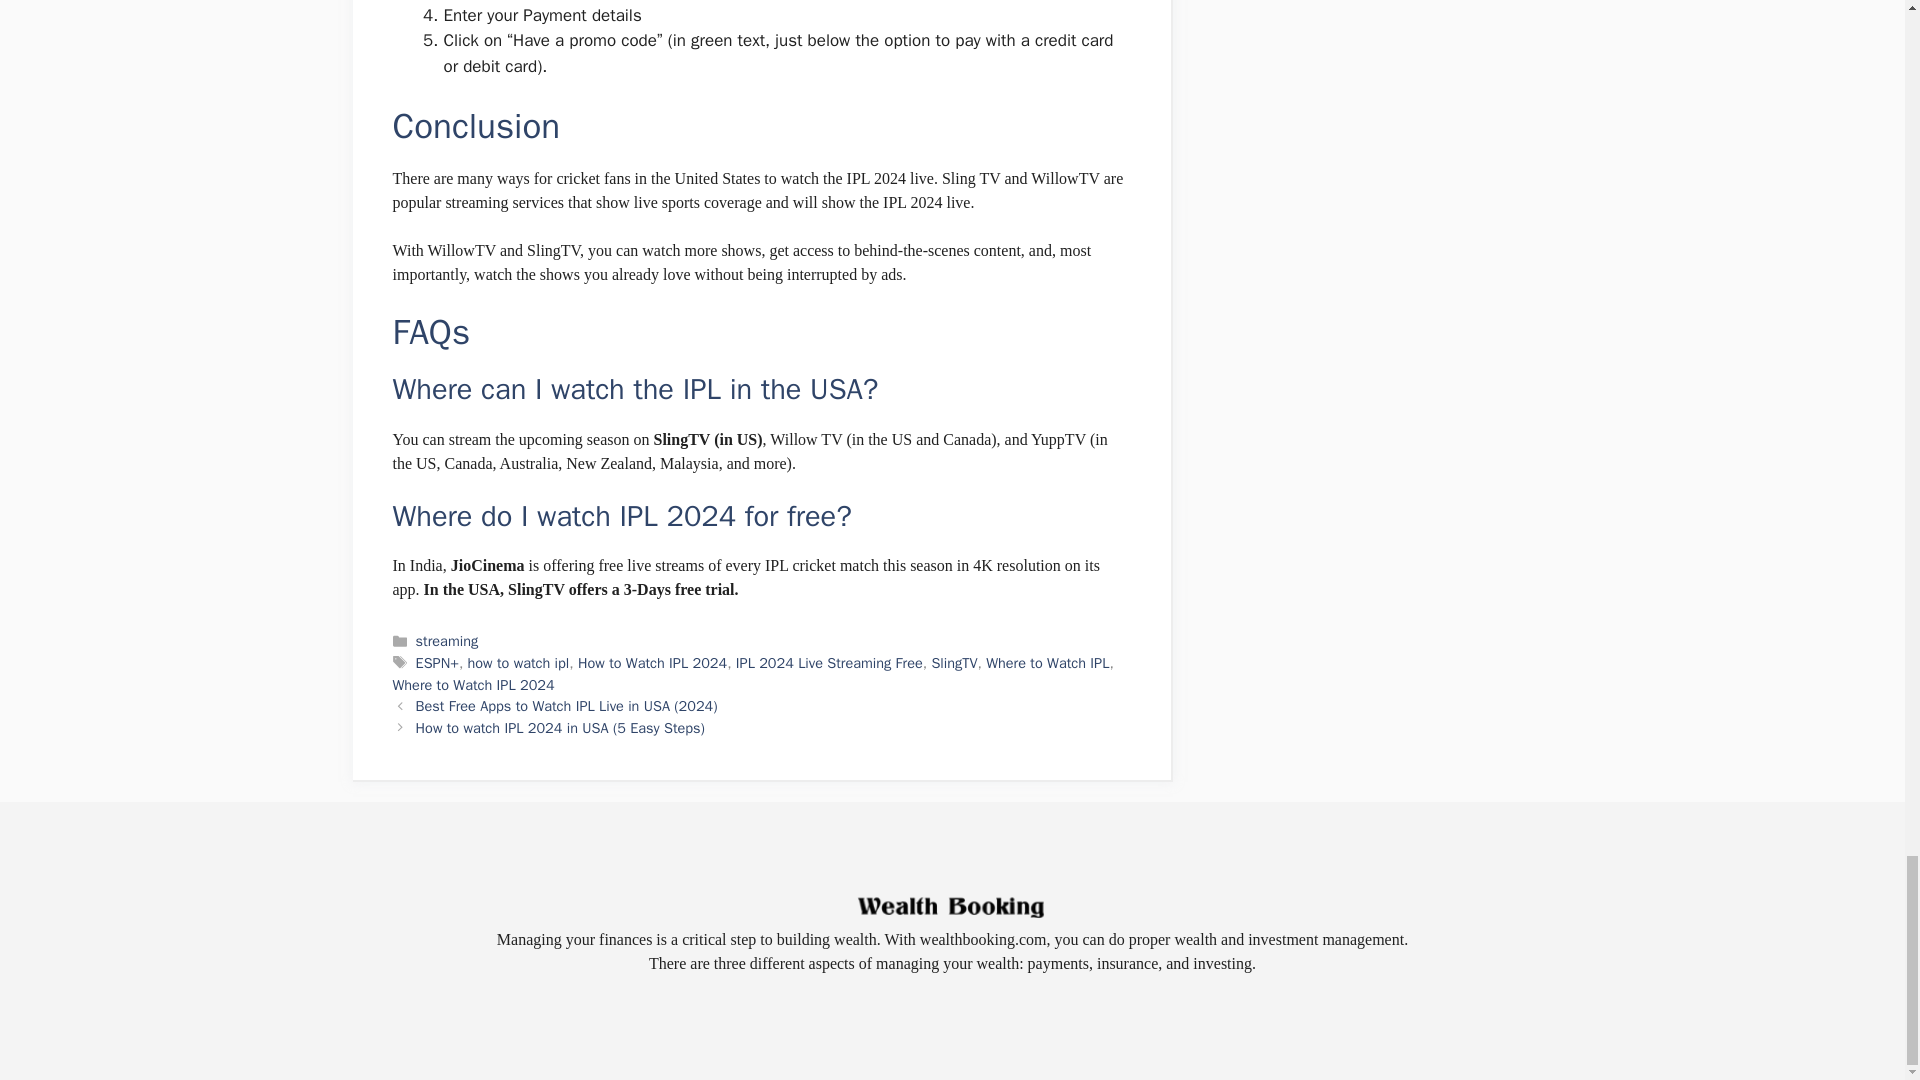 This screenshot has height=1080, width=1920. Describe the element at coordinates (519, 662) in the screenshot. I see `how to watch ipl` at that location.